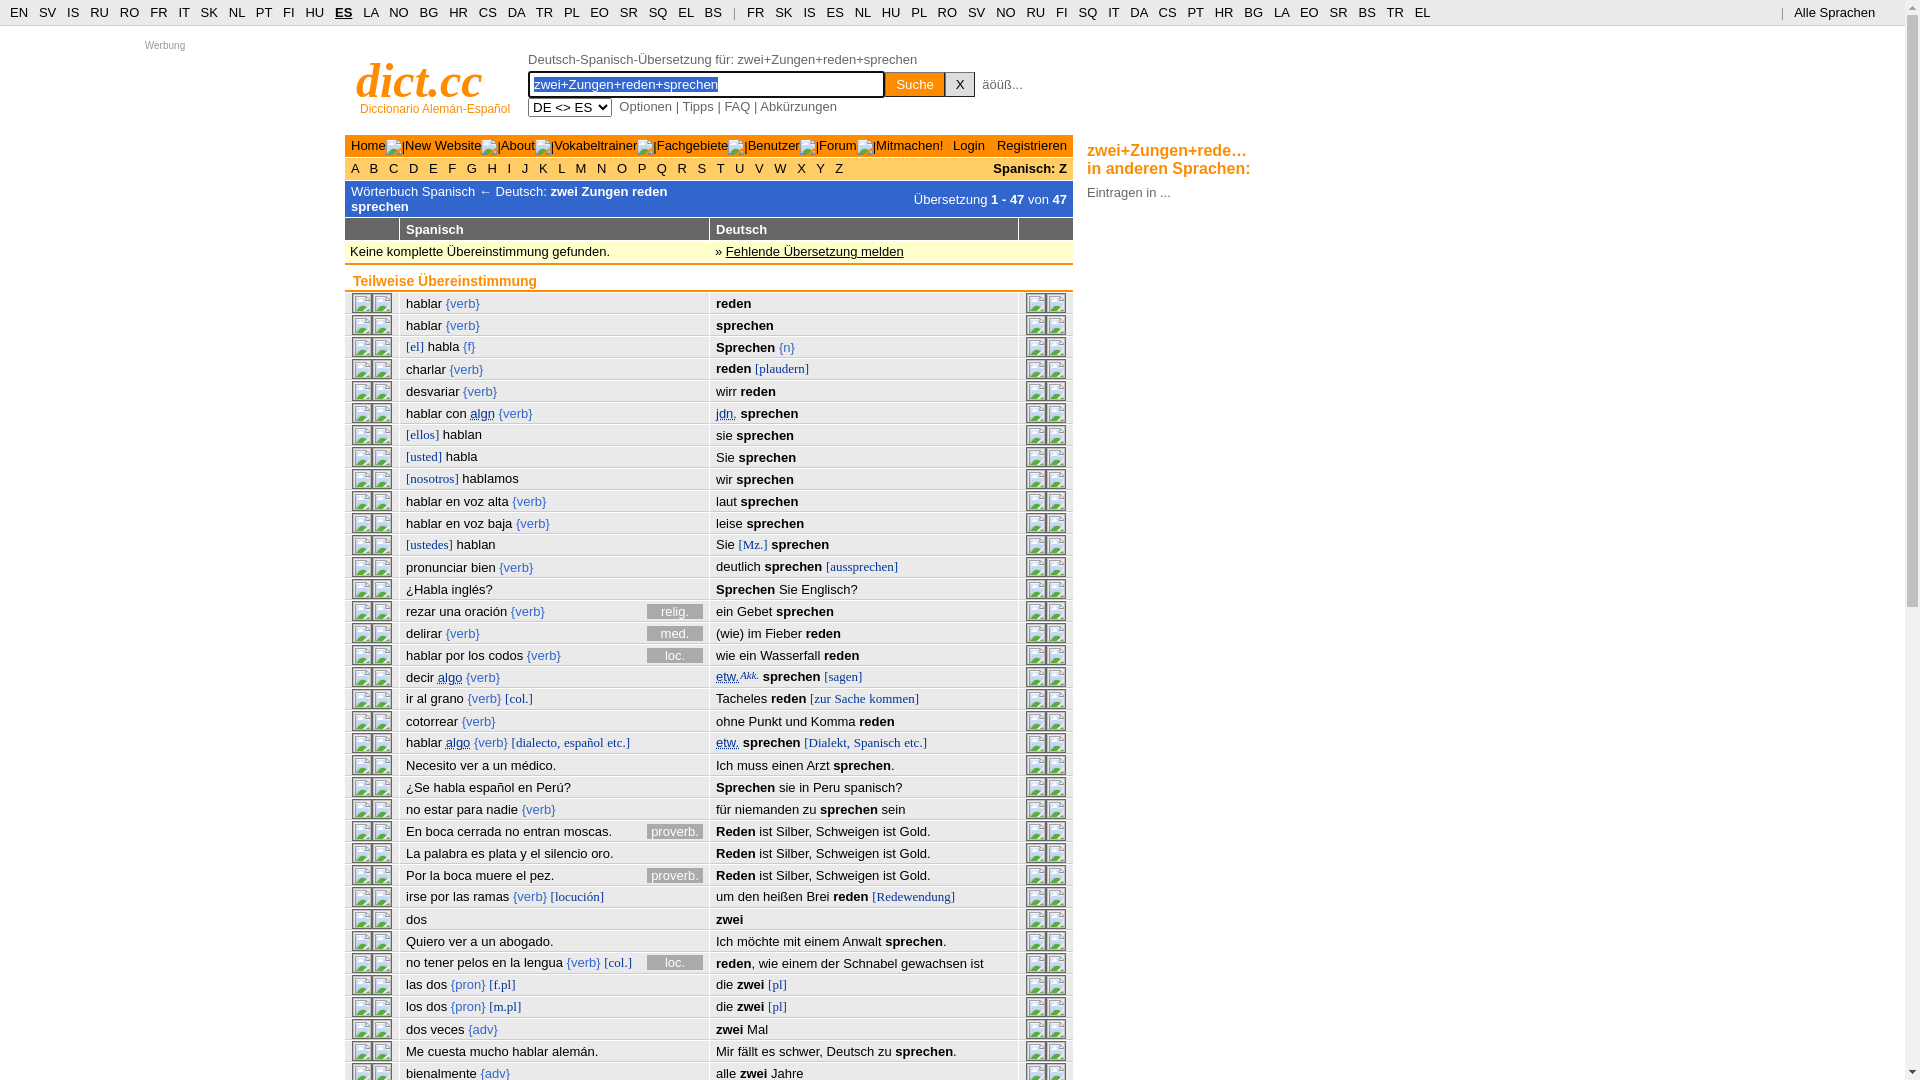  I want to click on Suche, so click(915, 84).